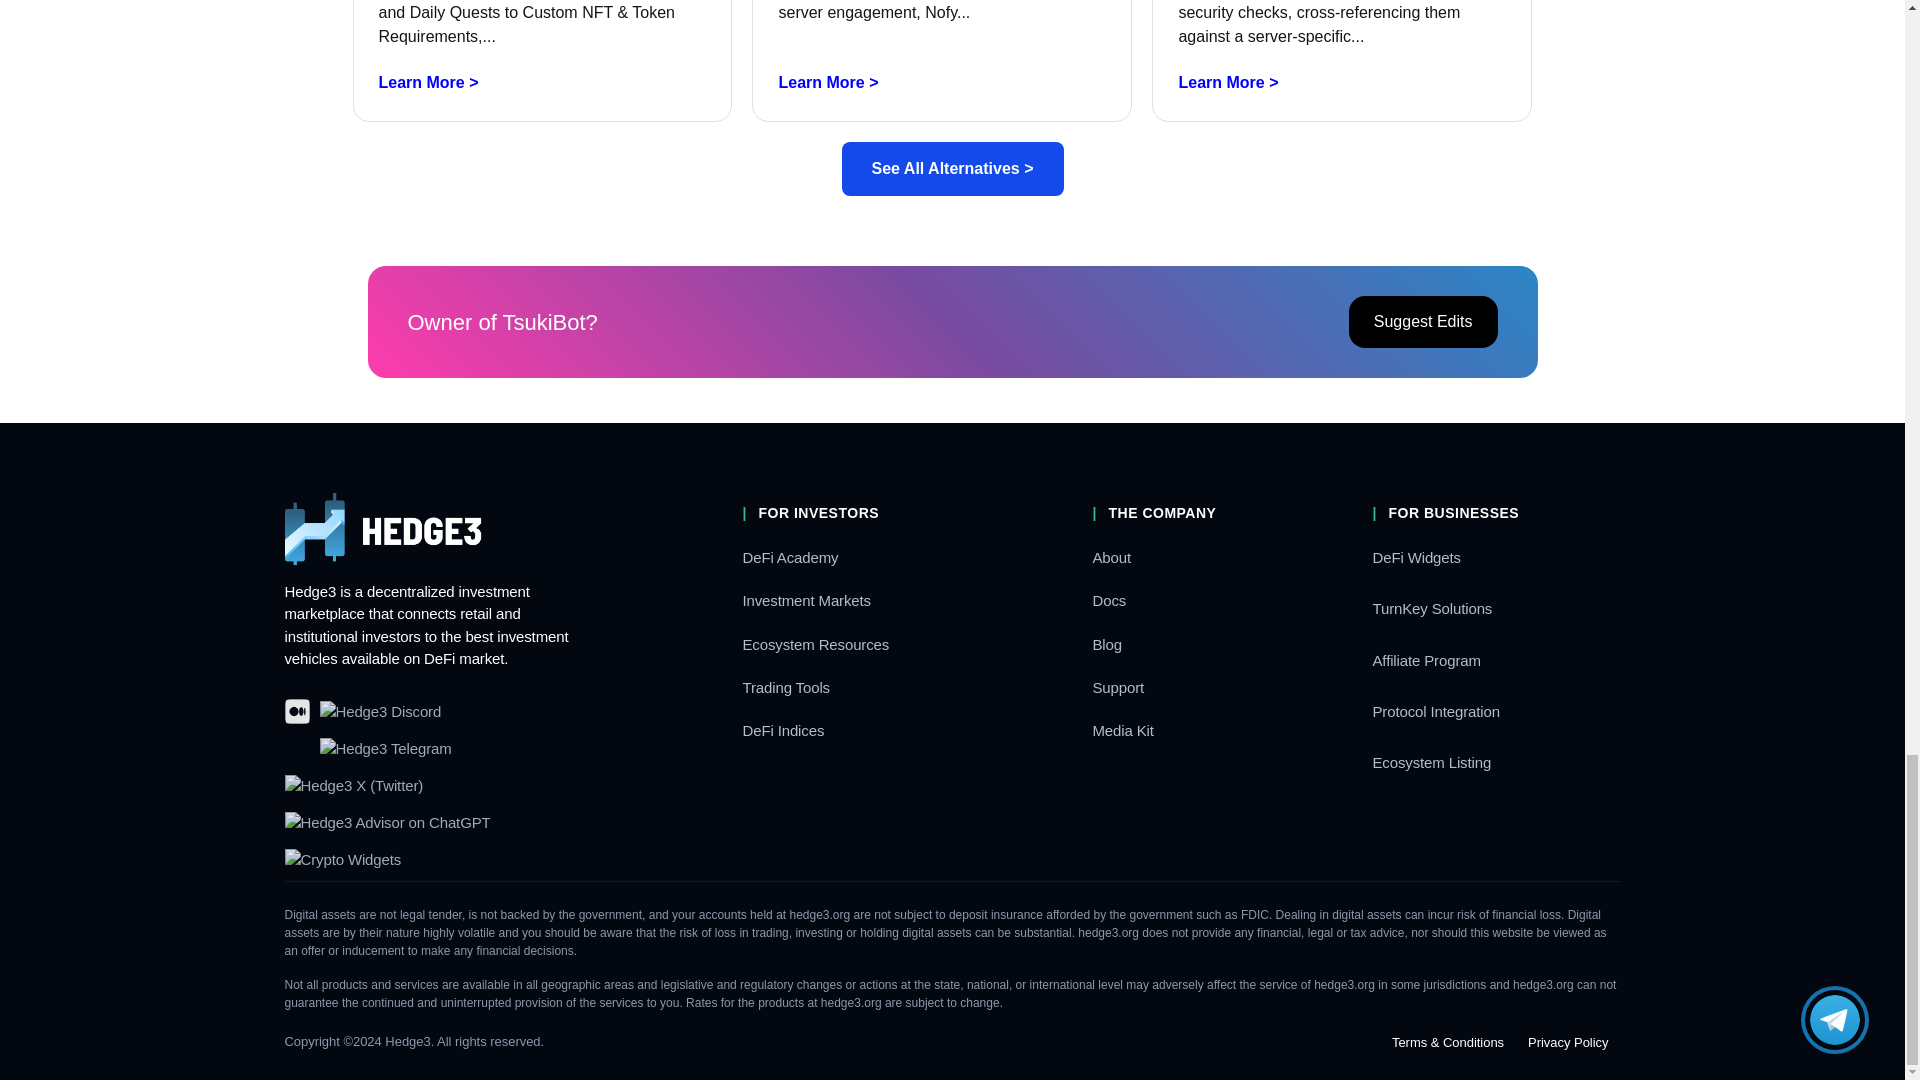 The height and width of the screenshot is (1080, 1920). Describe the element at coordinates (805, 600) in the screenshot. I see `Investment Markets` at that location.